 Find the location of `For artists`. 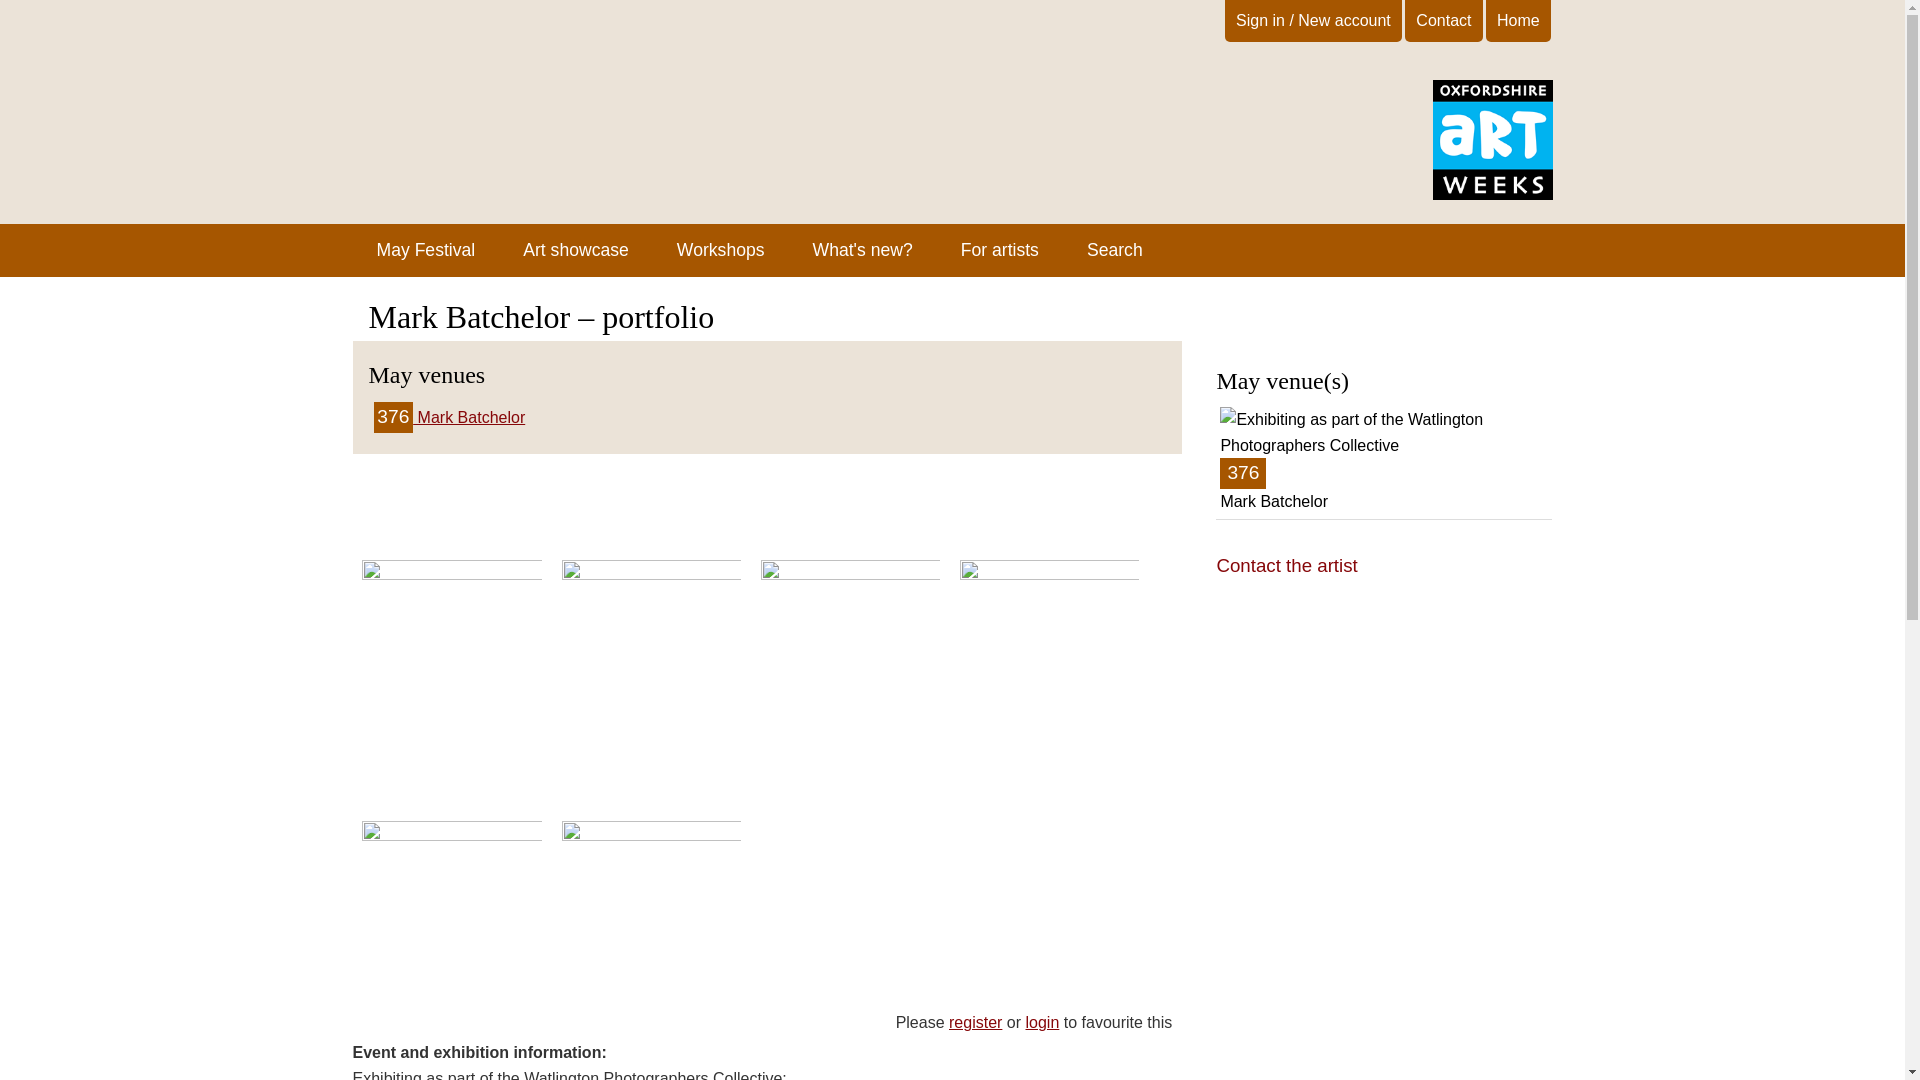

For artists is located at coordinates (425, 250).